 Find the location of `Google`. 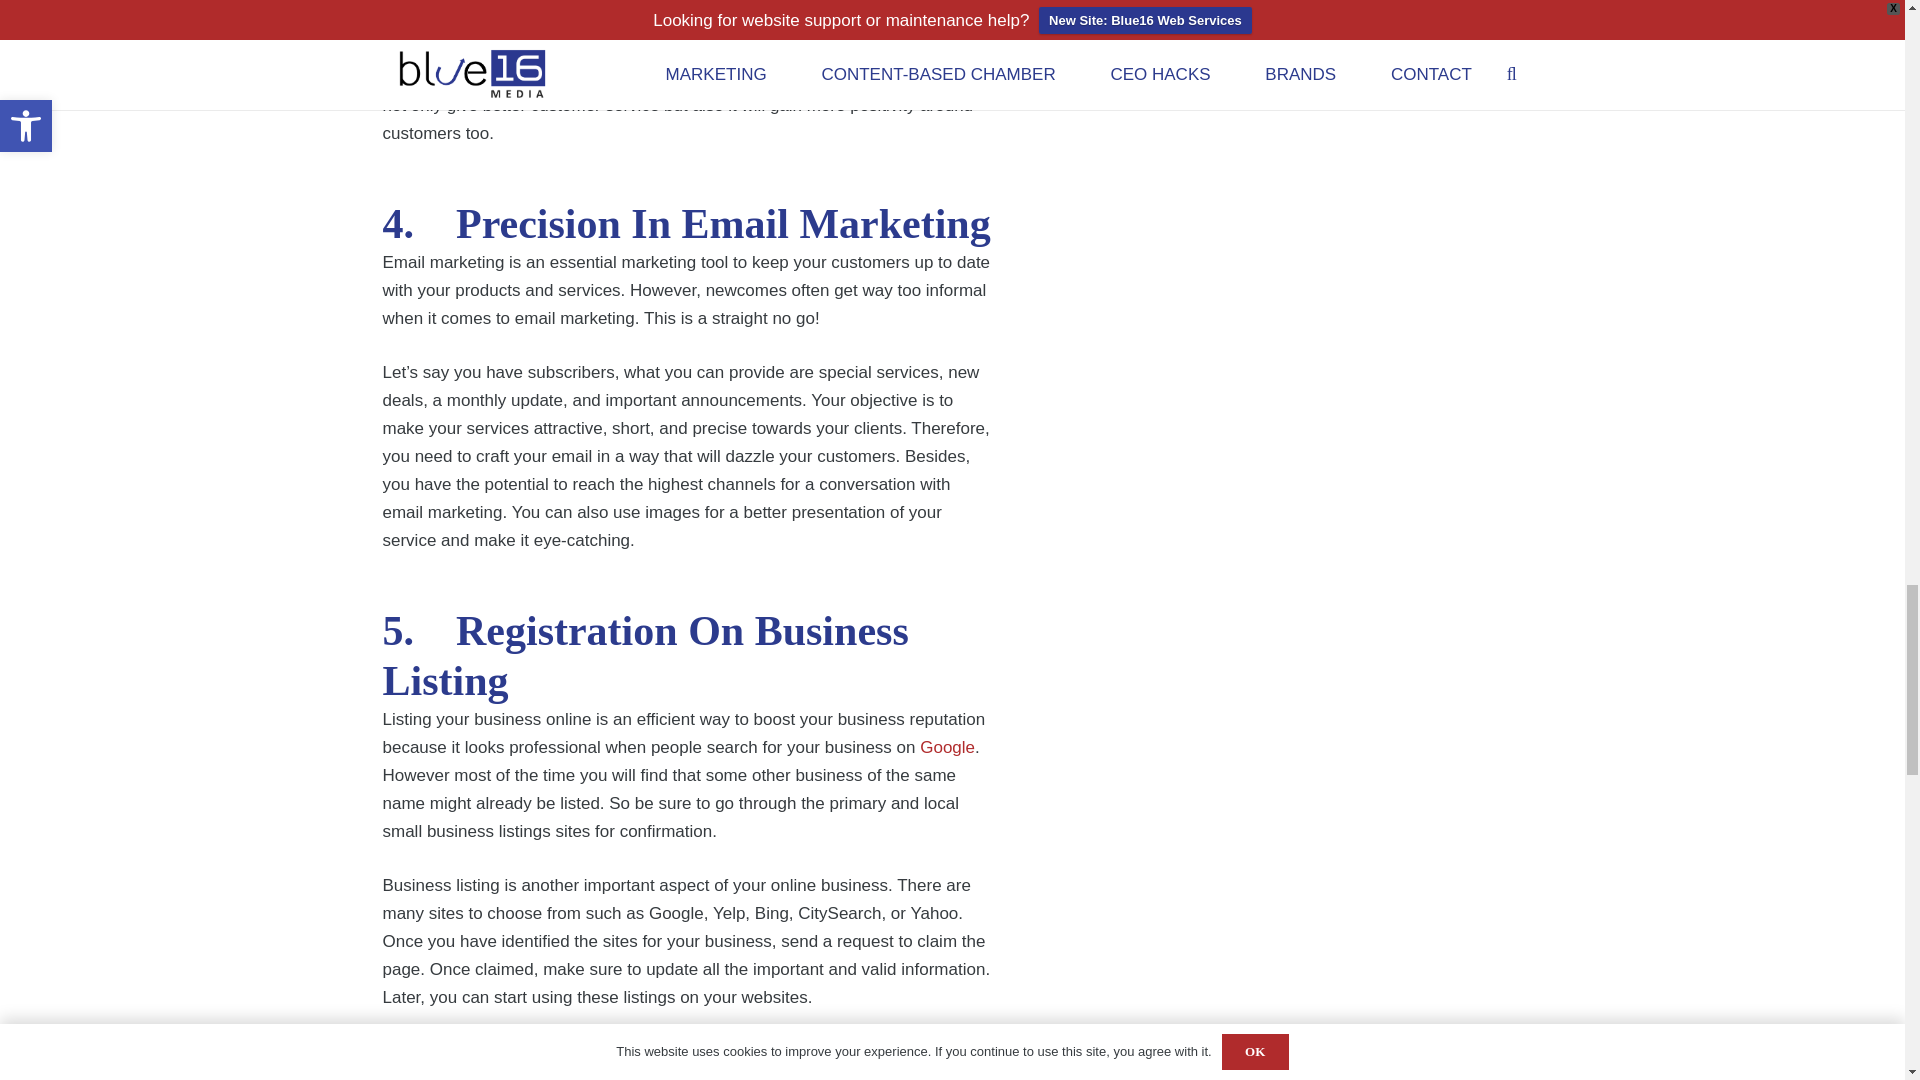

Google is located at coordinates (947, 747).